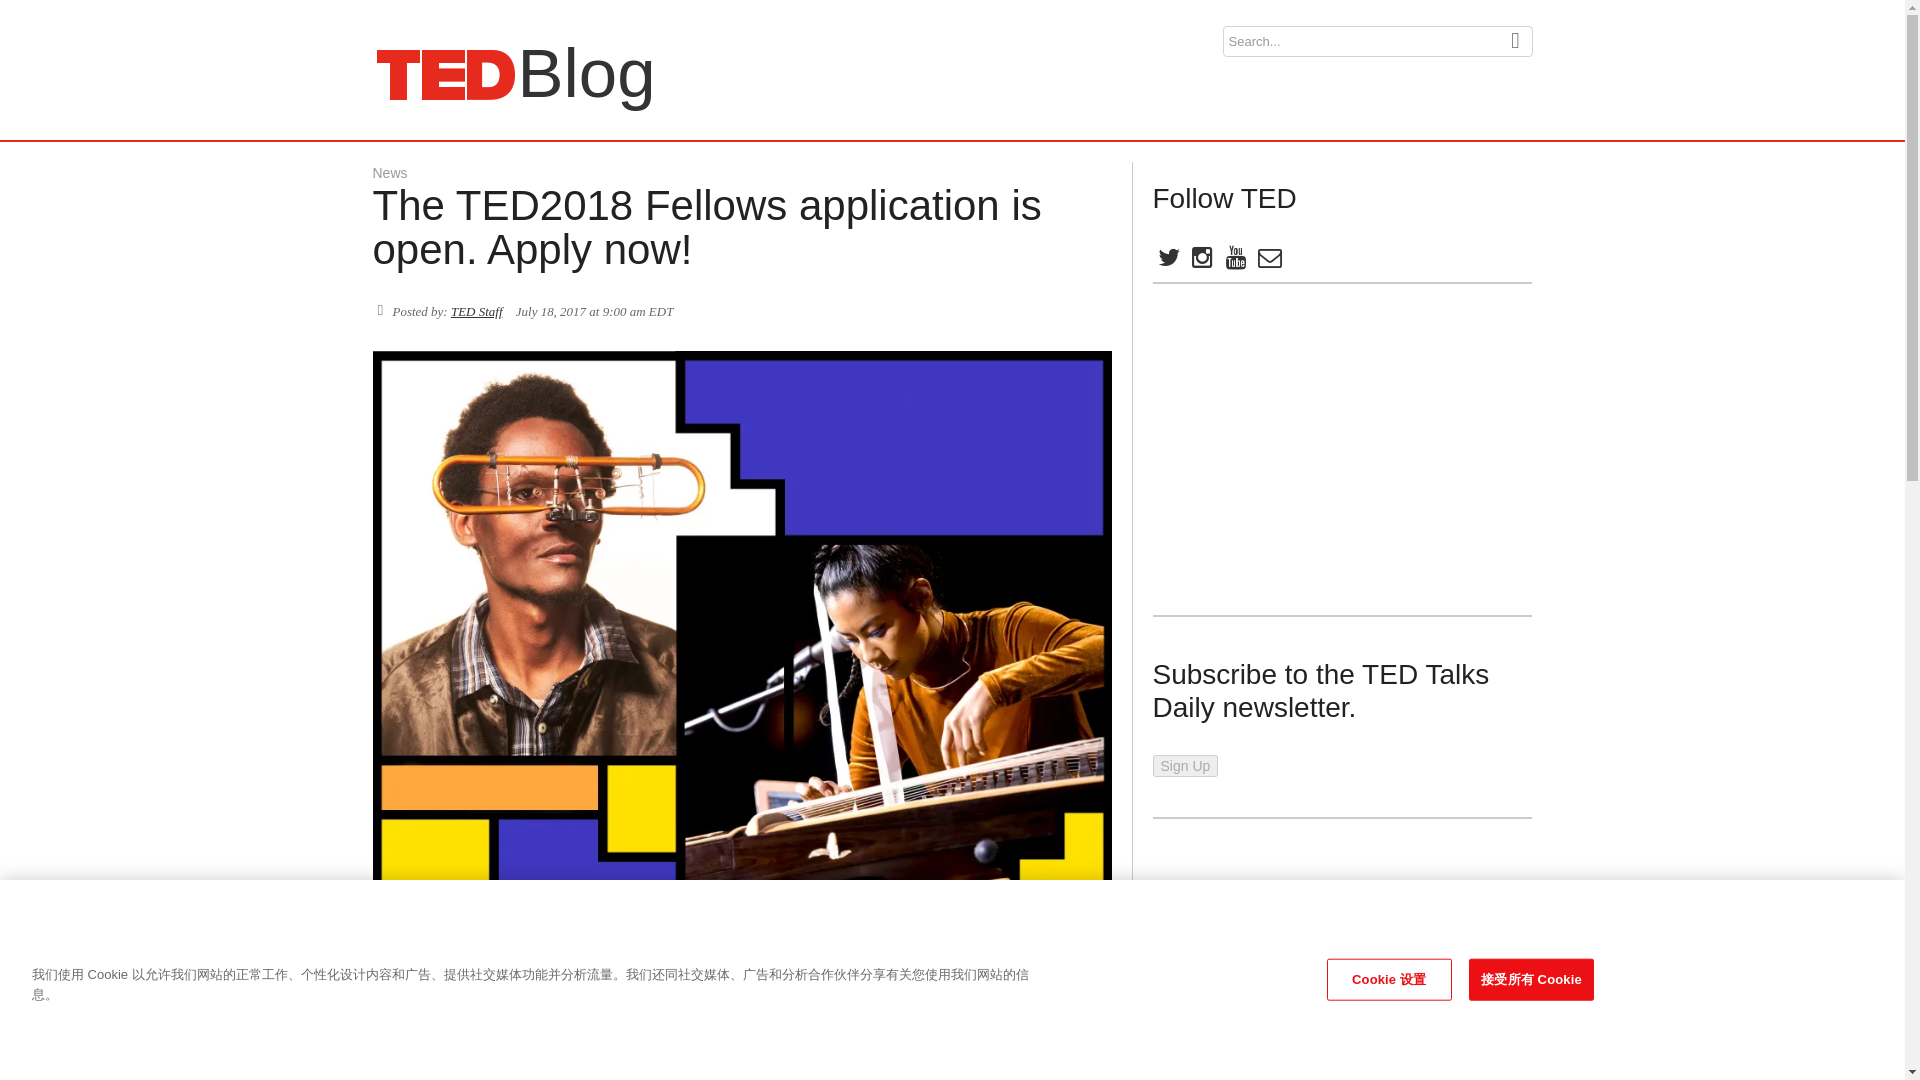 This screenshot has height=1080, width=1920. What do you see at coordinates (1184, 765) in the screenshot?
I see `Sign Up` at bounding box center [1184, 765].